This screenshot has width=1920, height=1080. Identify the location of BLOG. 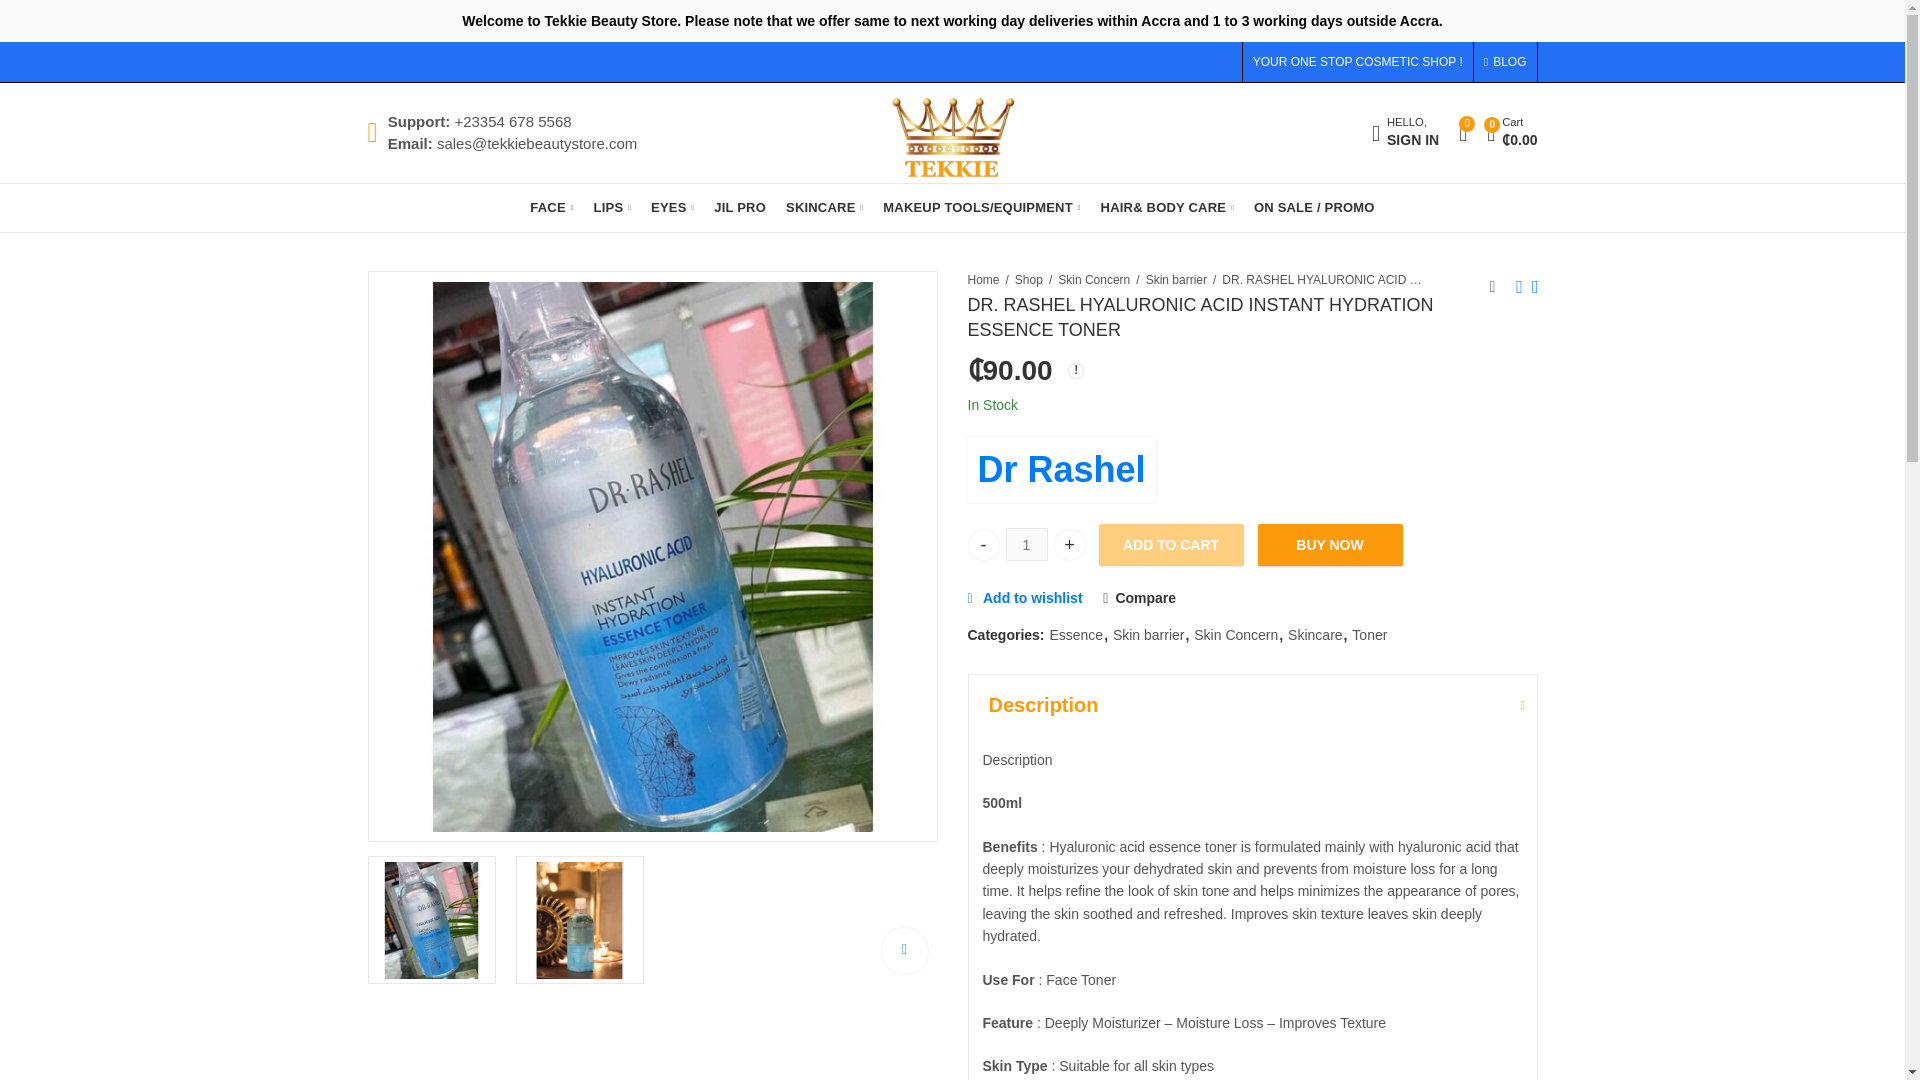
(612, 208).